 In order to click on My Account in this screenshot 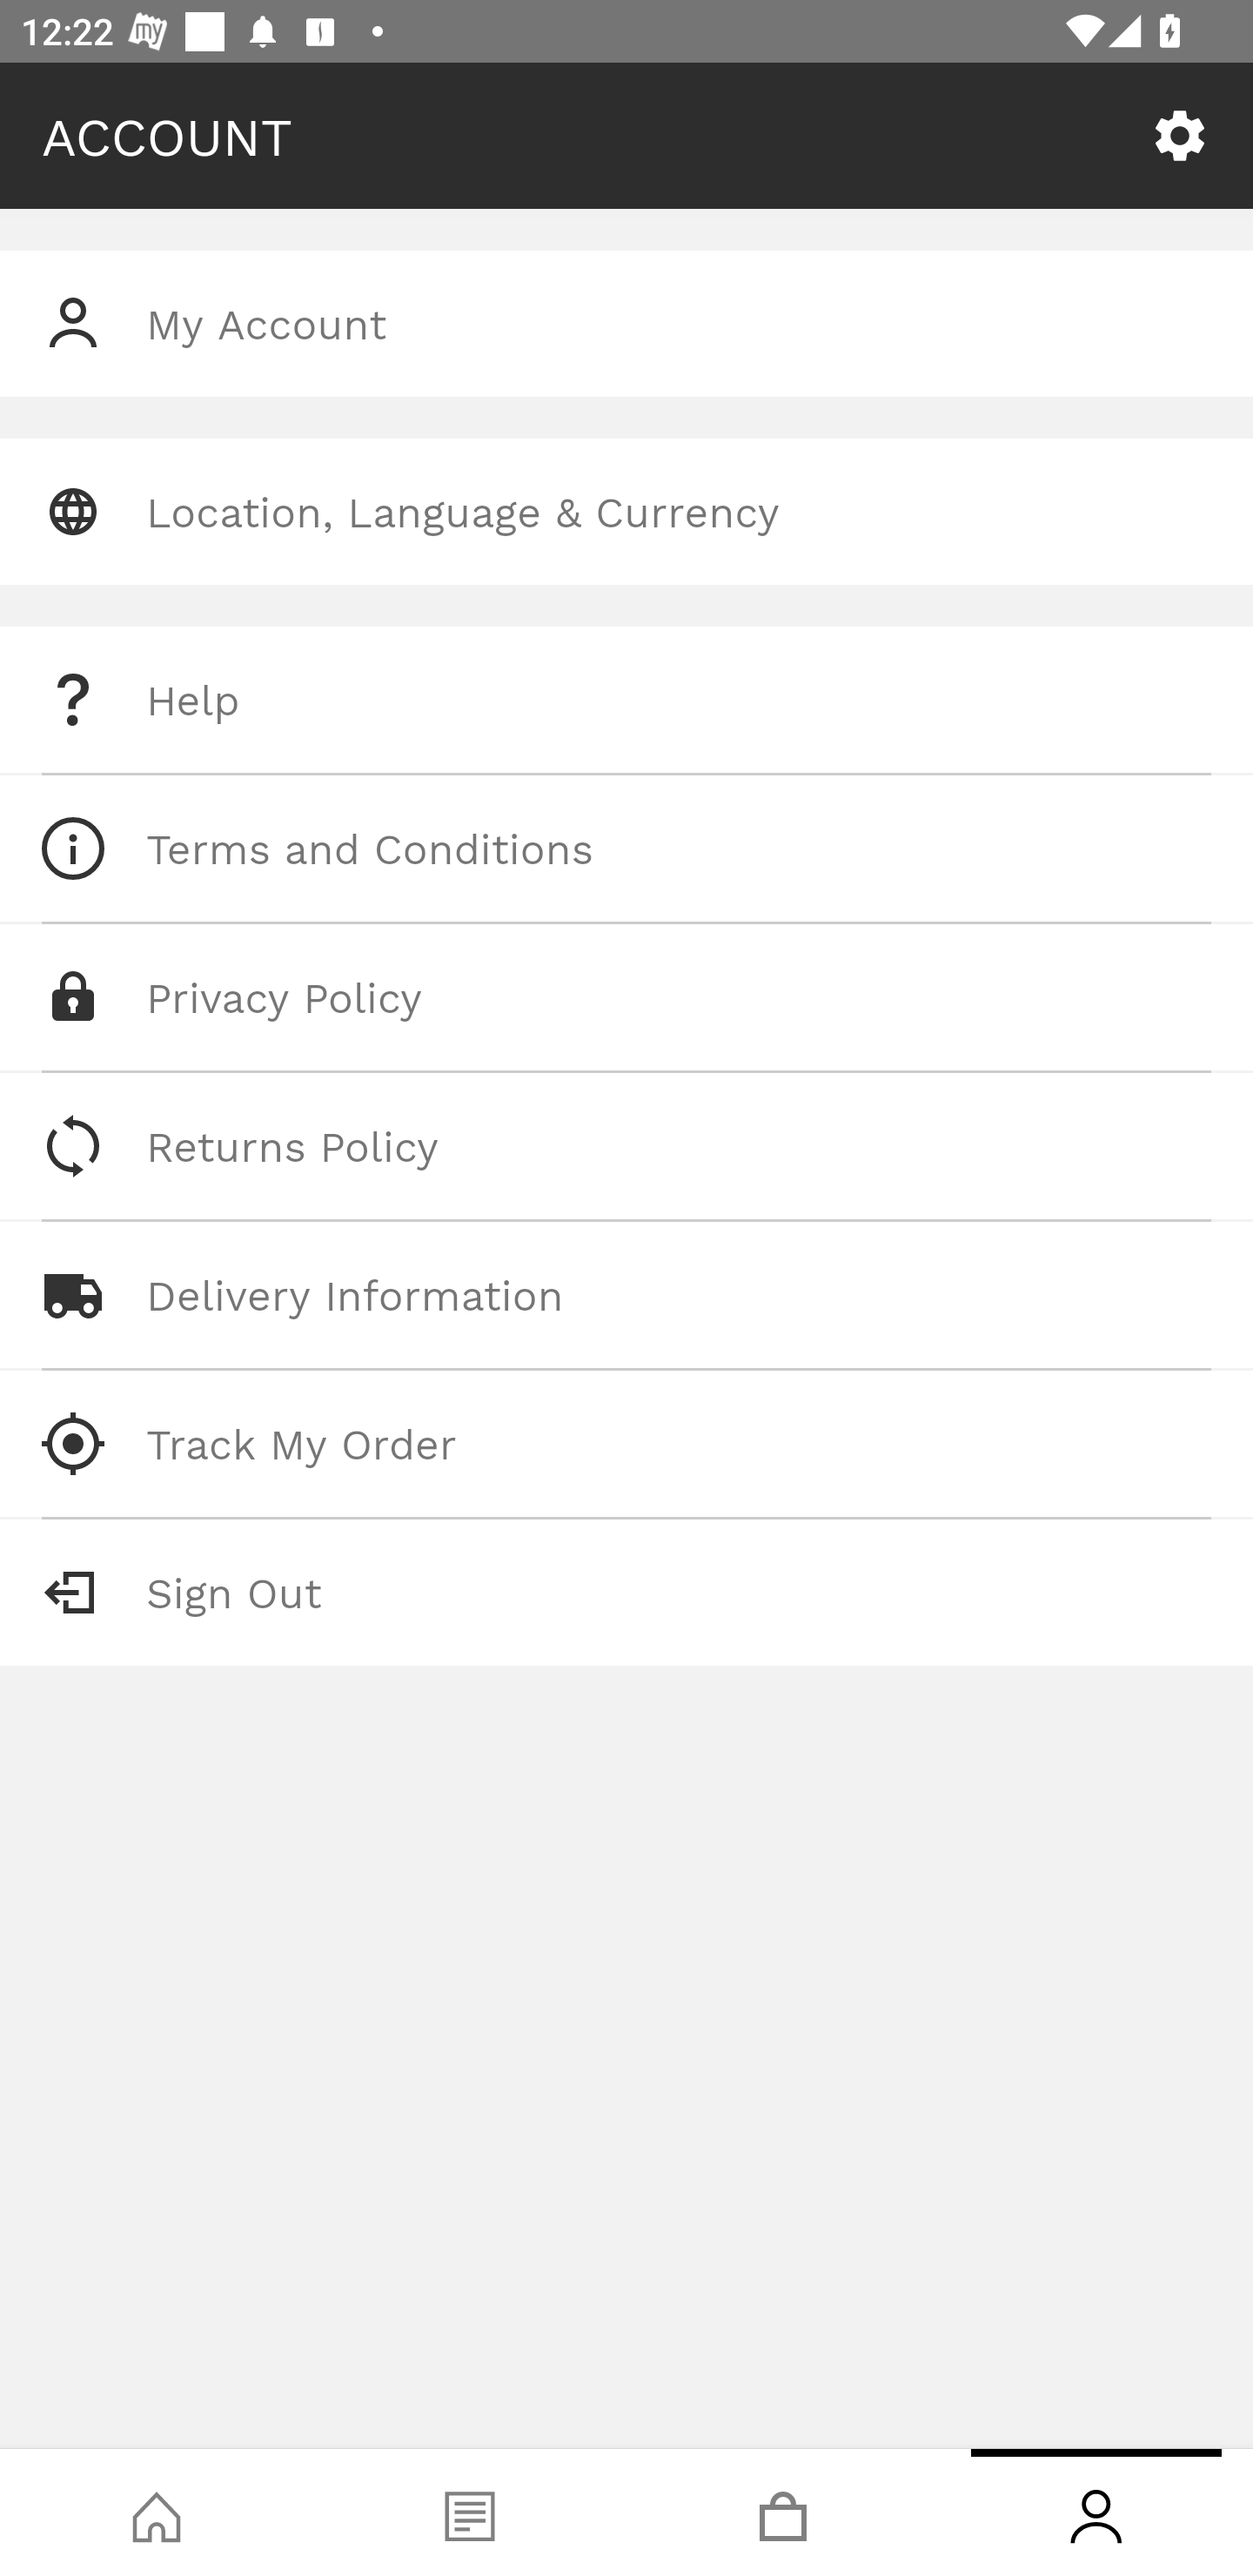, I will do `click(626, 323)`.